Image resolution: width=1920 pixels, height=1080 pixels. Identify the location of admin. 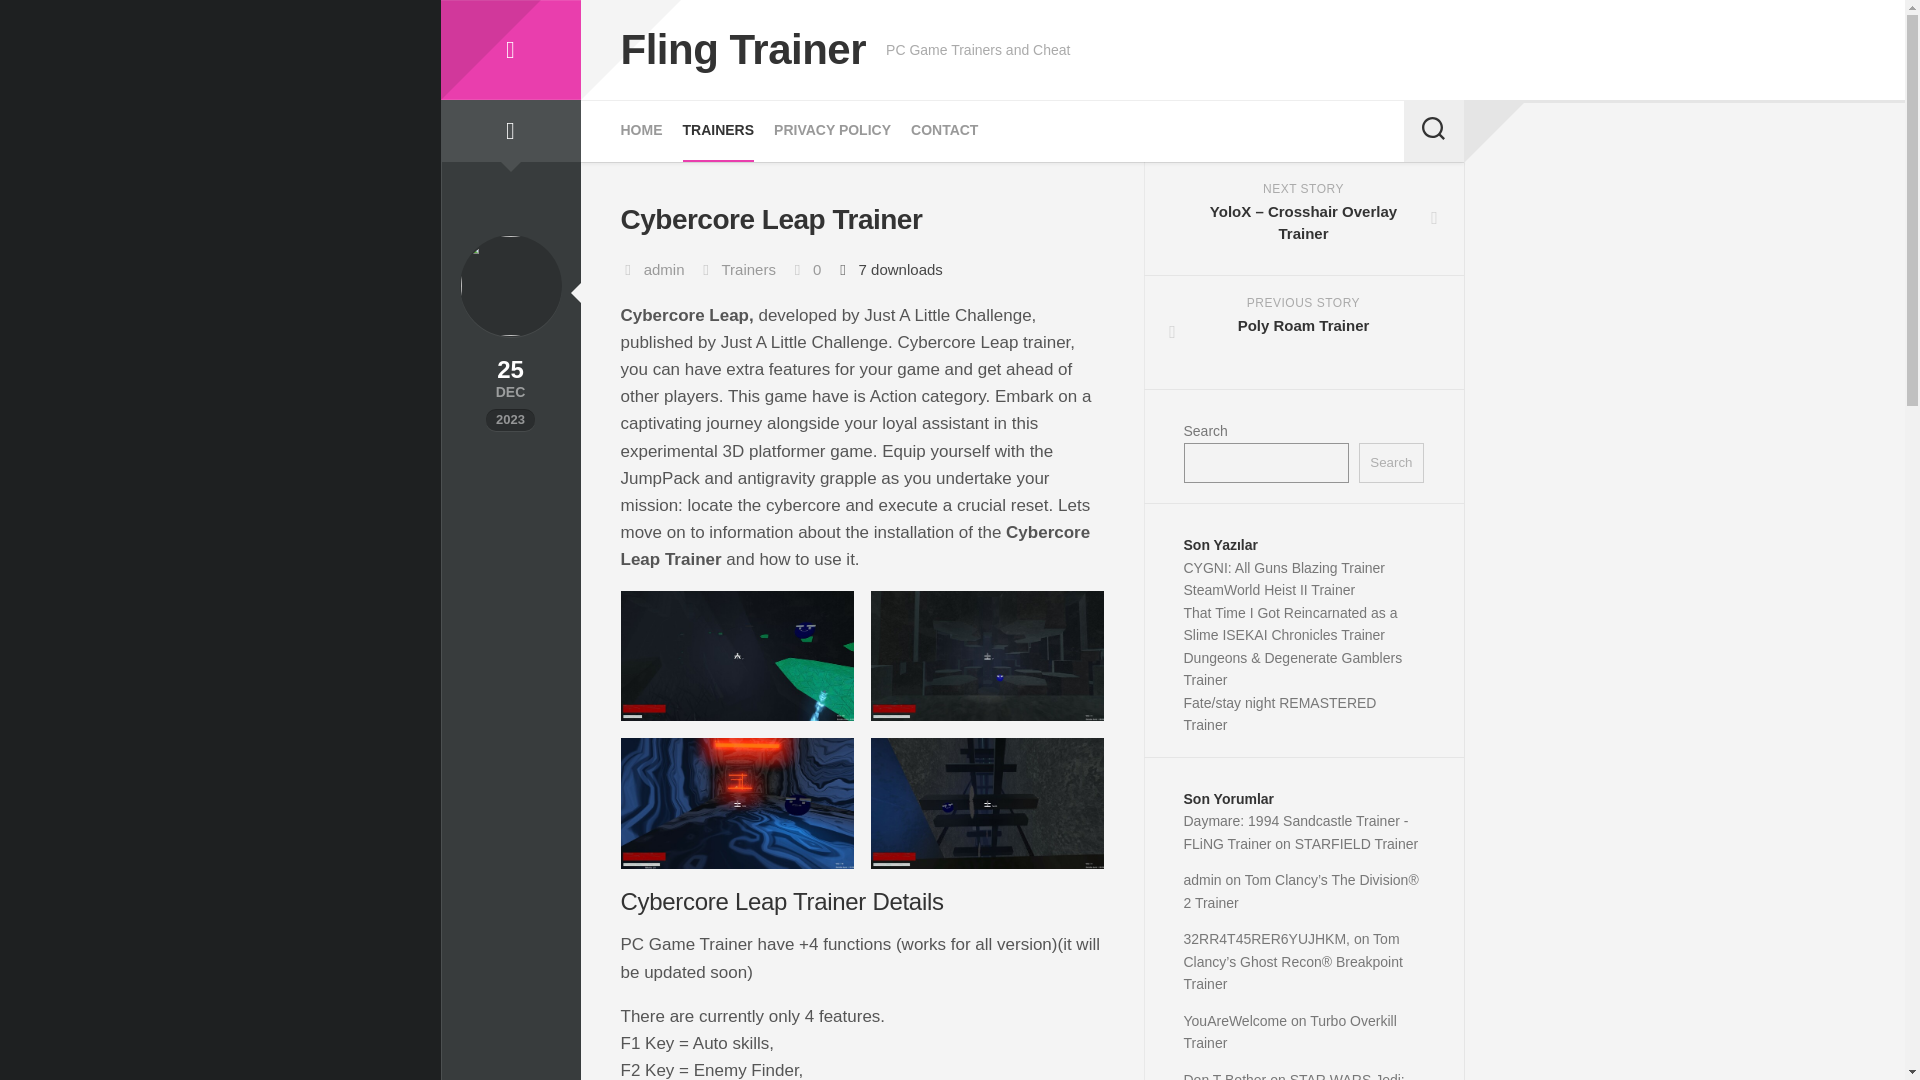
(664, 269).